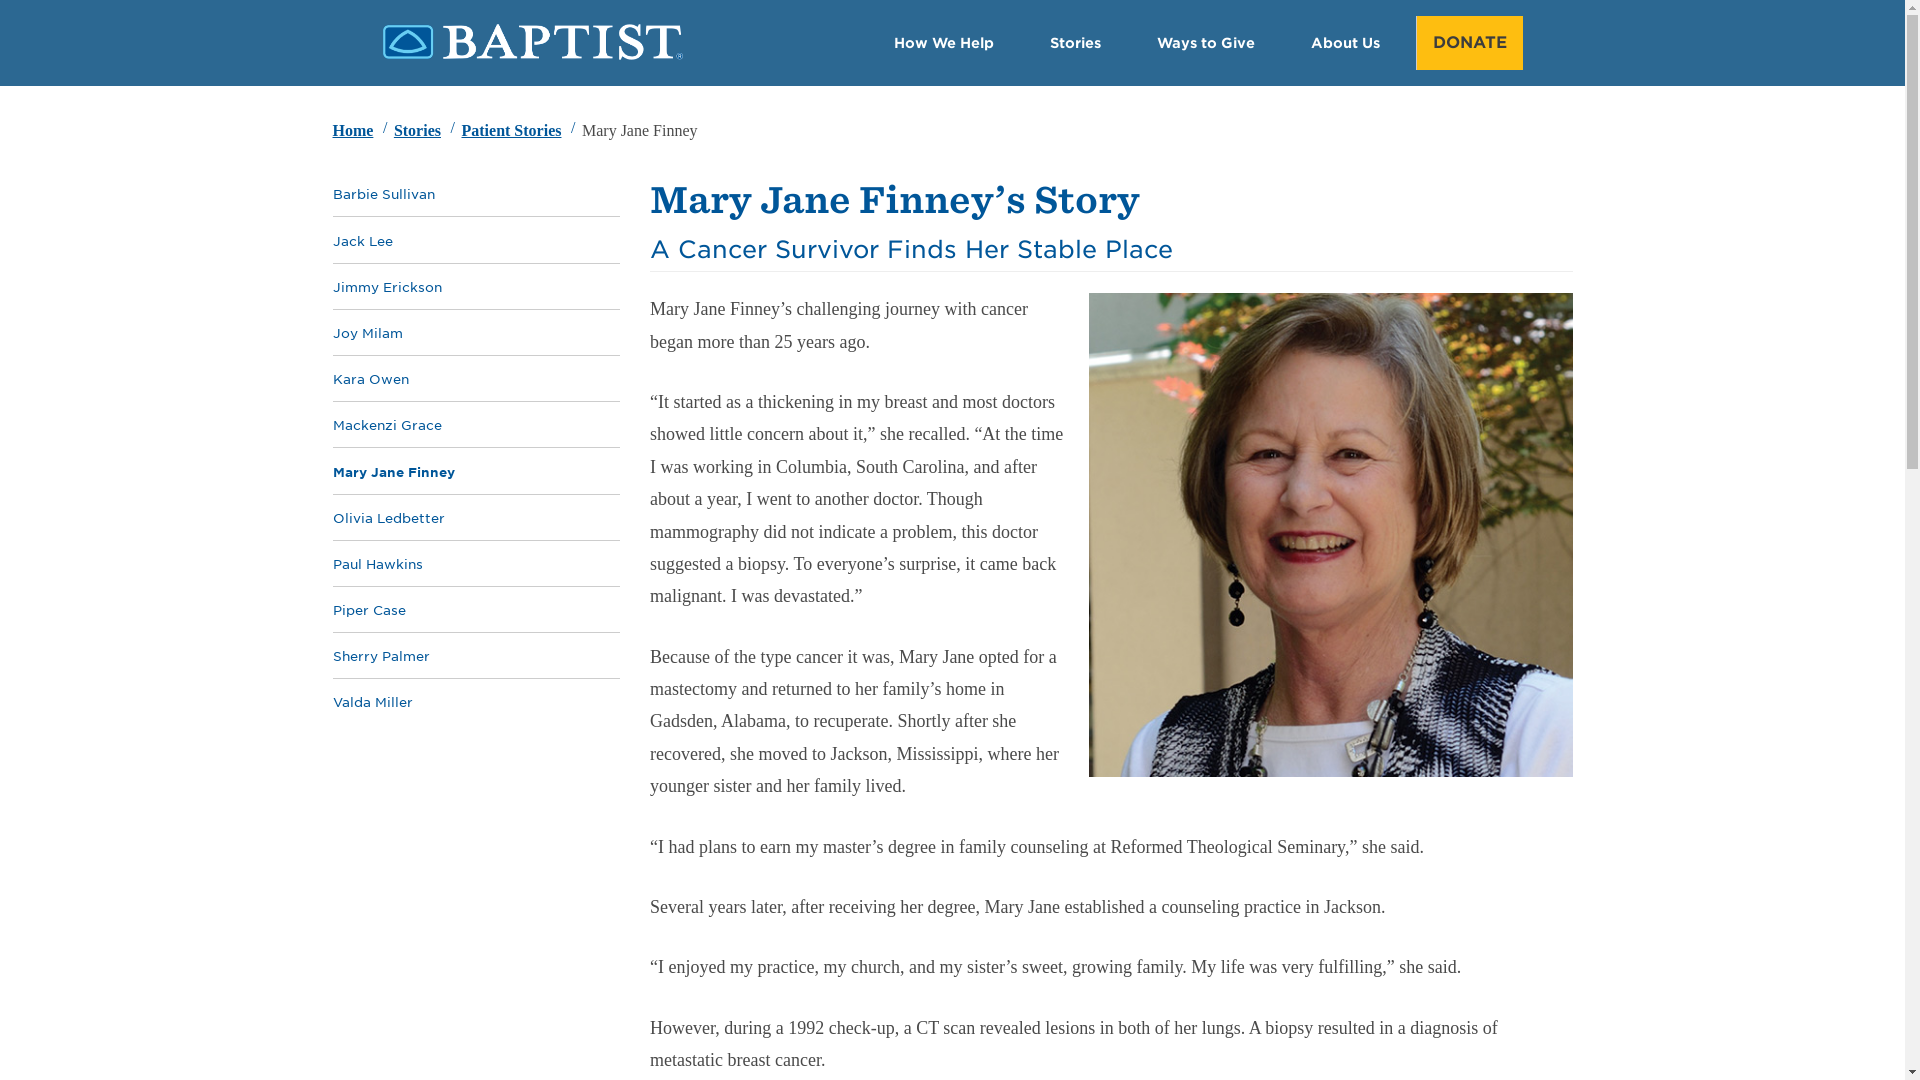 This screenshot has height=1080, width=1920. I want to click on Kara Owen, so click(370, 380).